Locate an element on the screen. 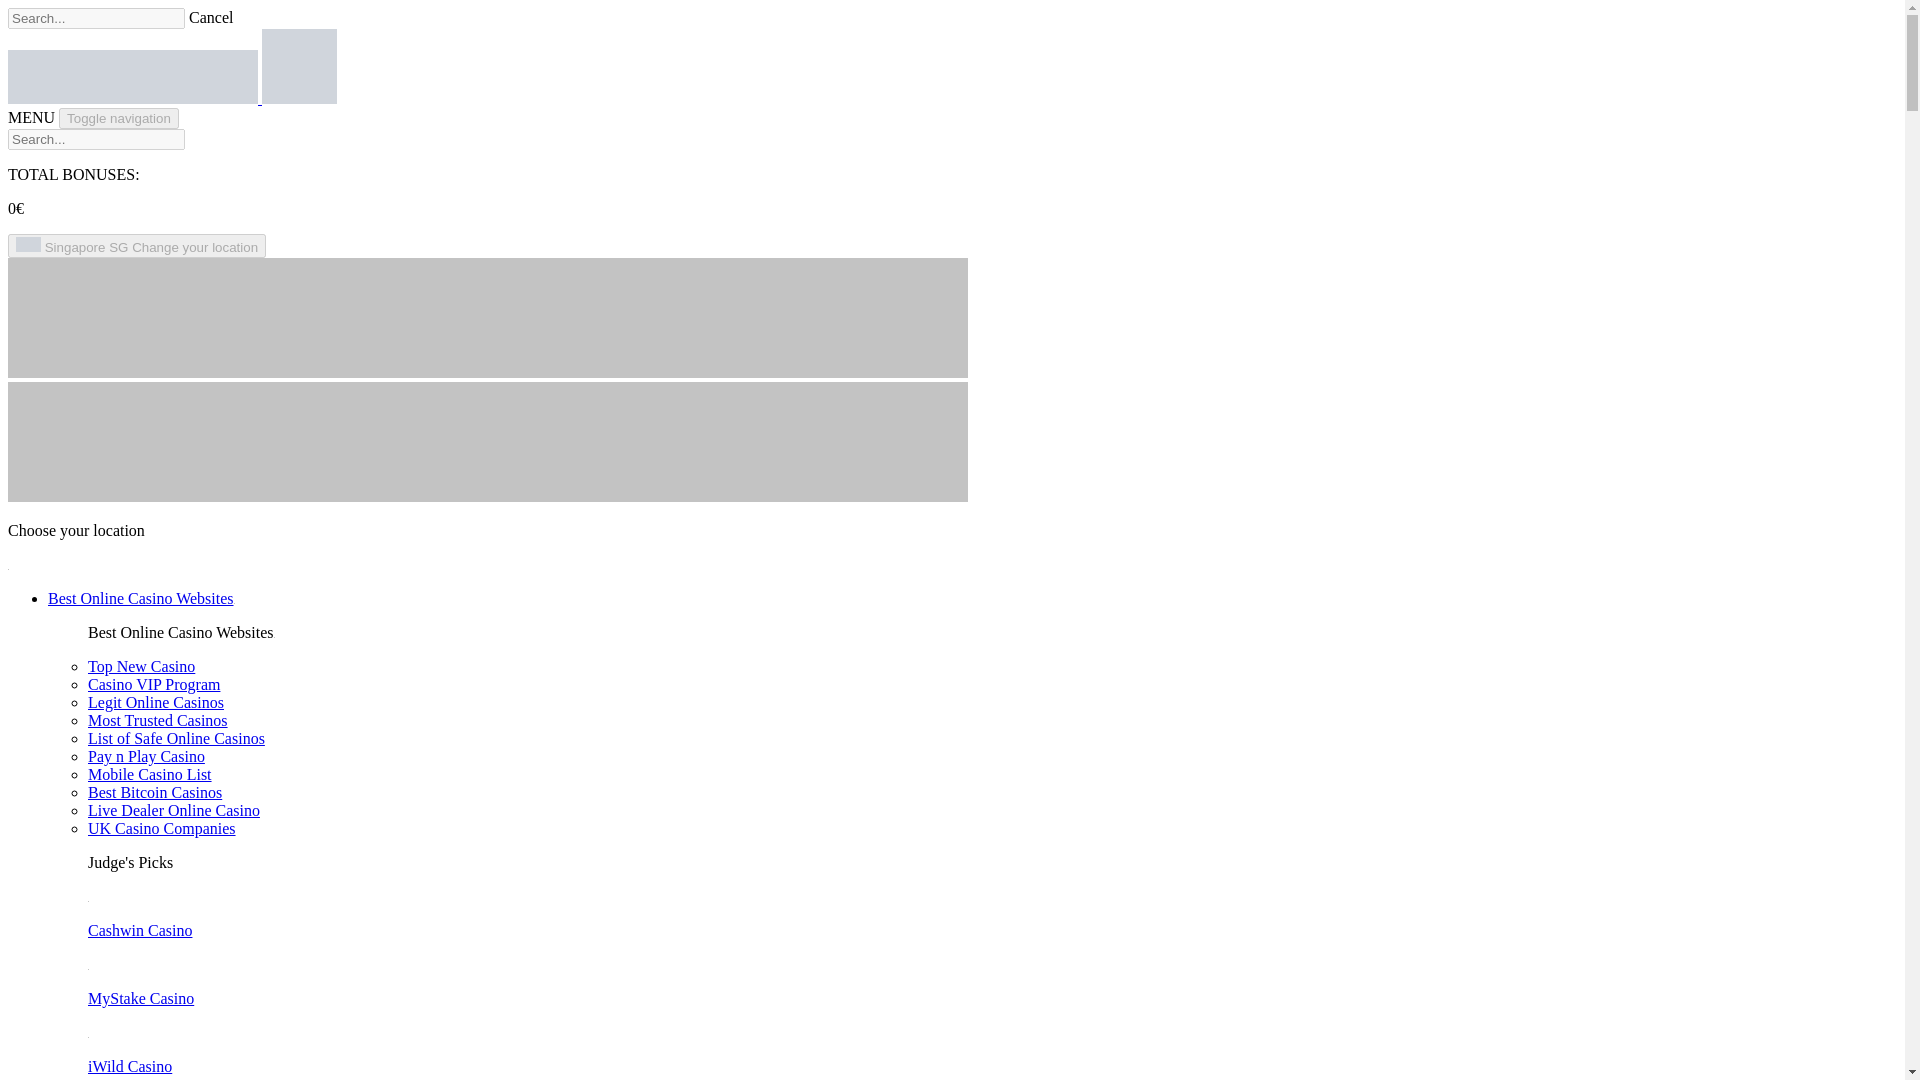  Singapore SG is located at coordinates (136, 246).